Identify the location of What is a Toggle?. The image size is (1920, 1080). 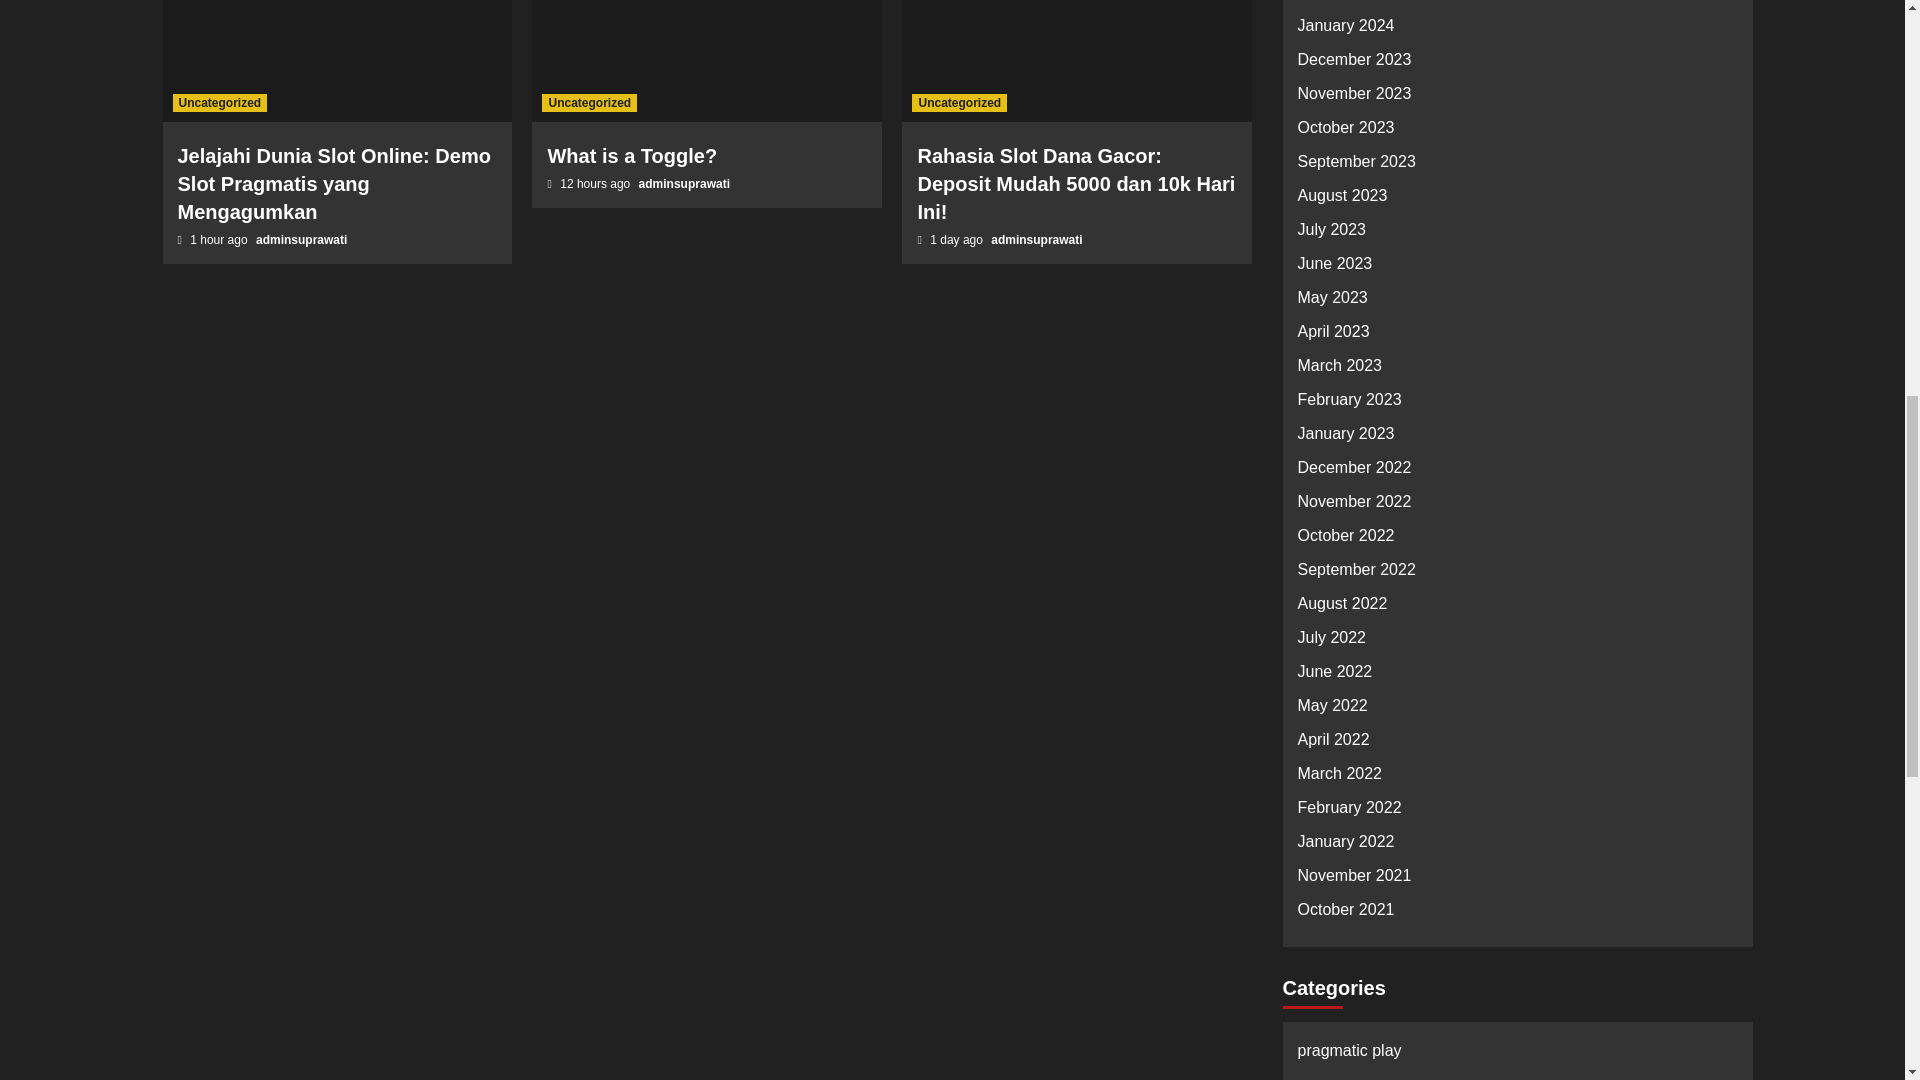
(632, 156).